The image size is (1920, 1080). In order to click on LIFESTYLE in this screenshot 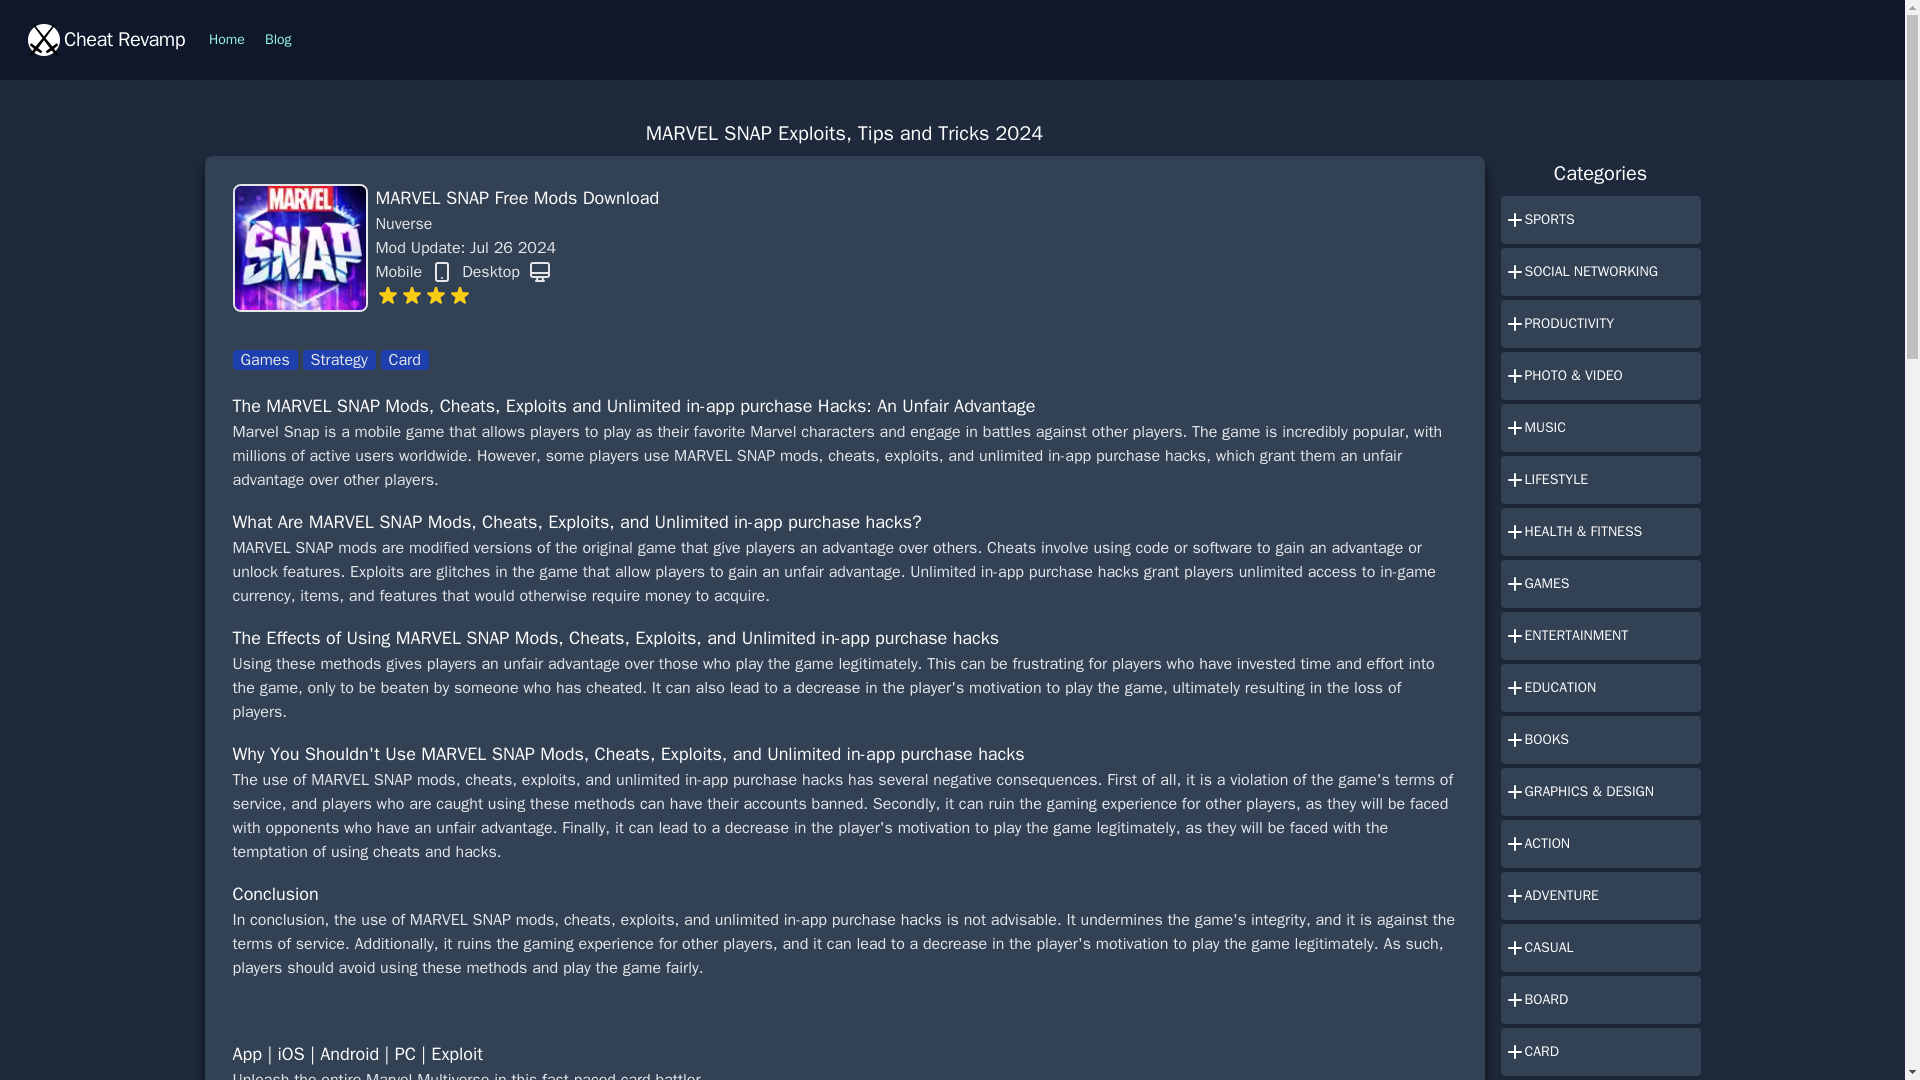, I will do `click(1599, 480)`.